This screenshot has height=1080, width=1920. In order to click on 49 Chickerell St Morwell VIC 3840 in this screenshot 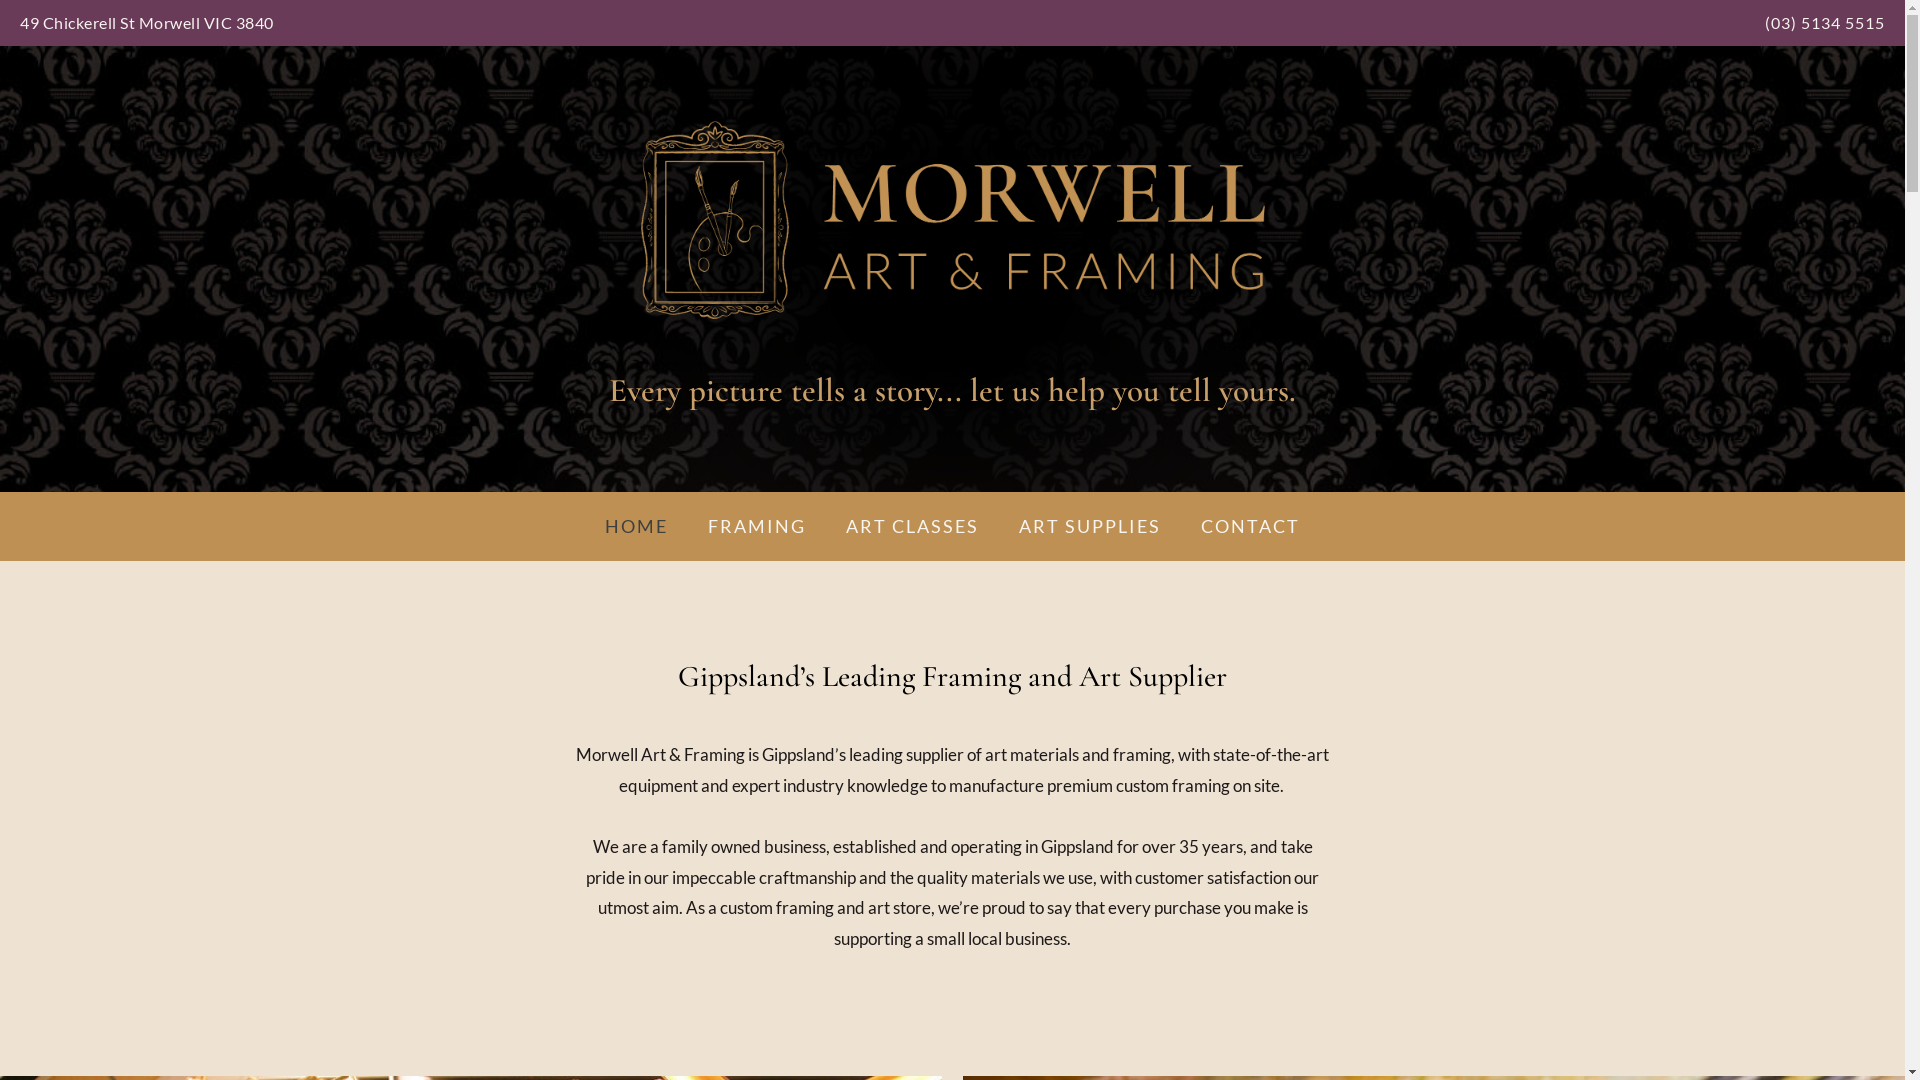, I will do `click(147, 23)`.